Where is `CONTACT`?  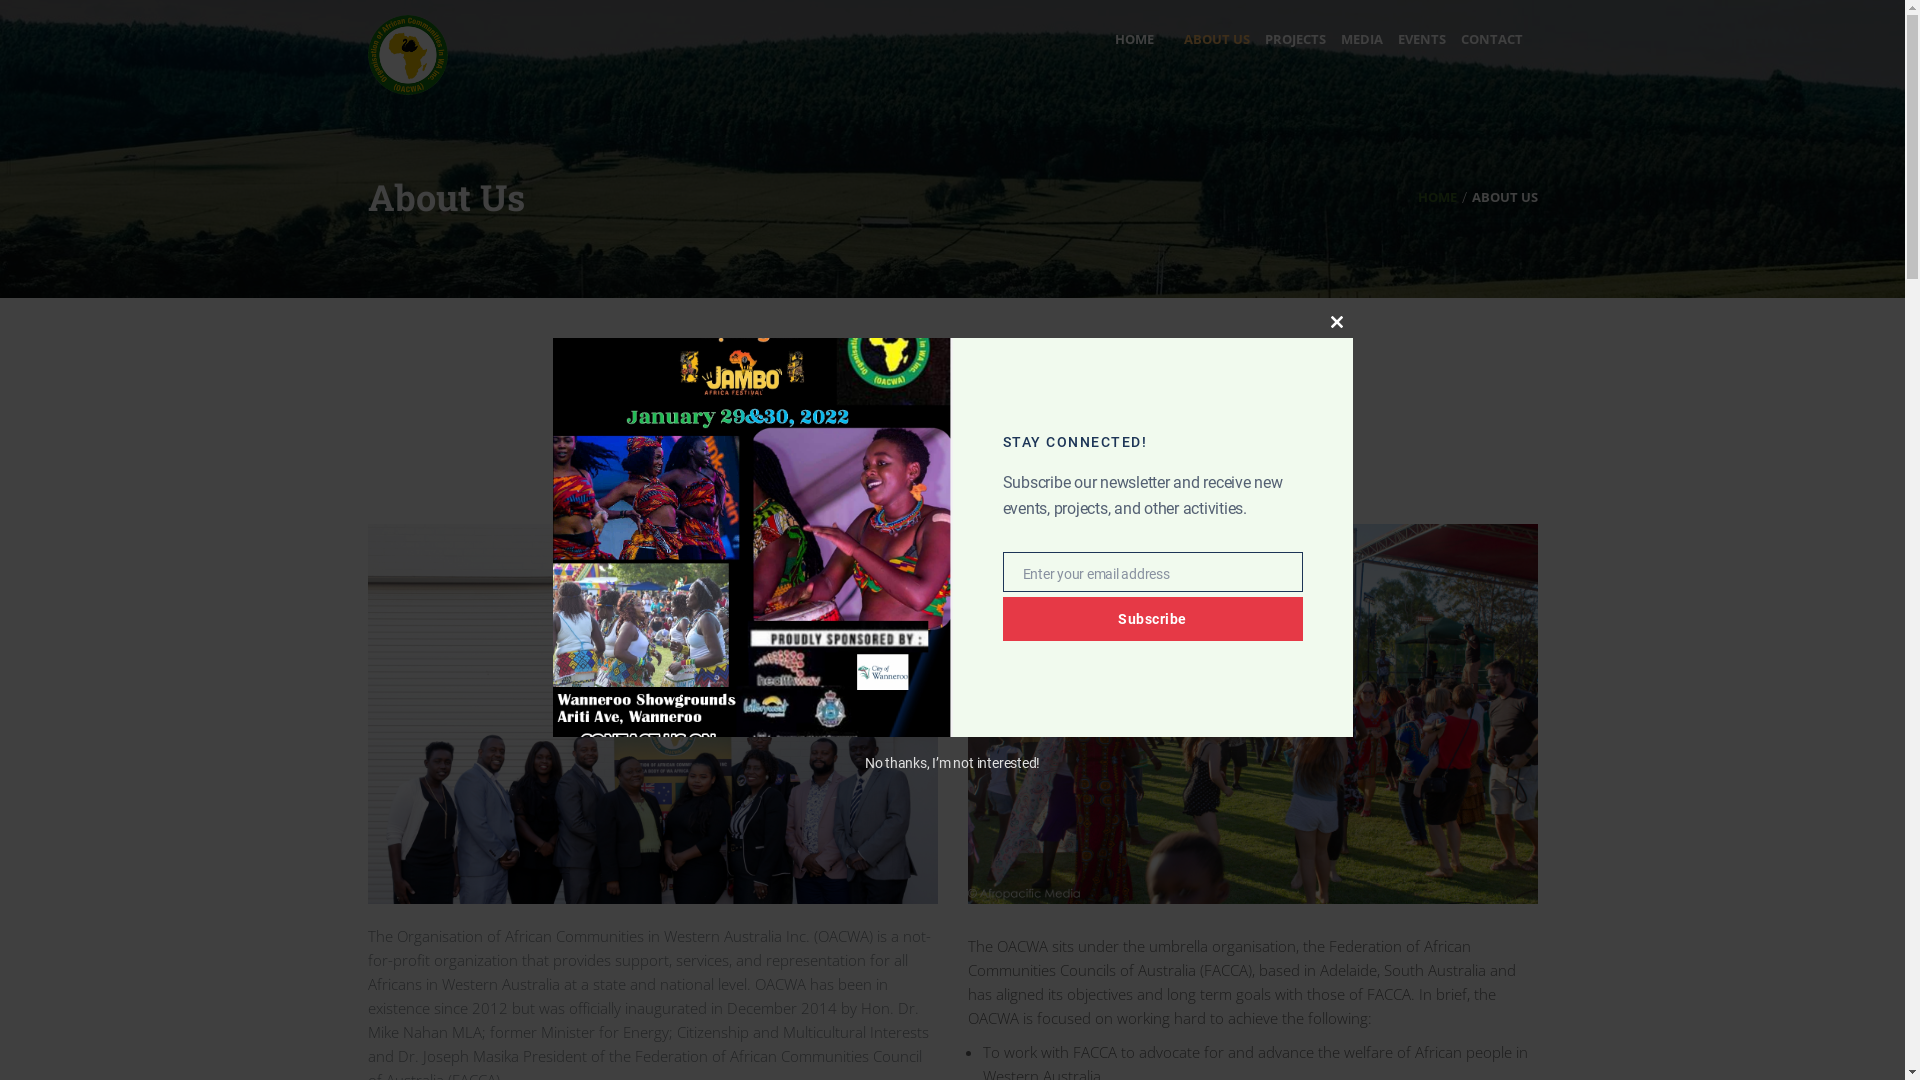
CONTACT is located at coordinates (1492, 40).